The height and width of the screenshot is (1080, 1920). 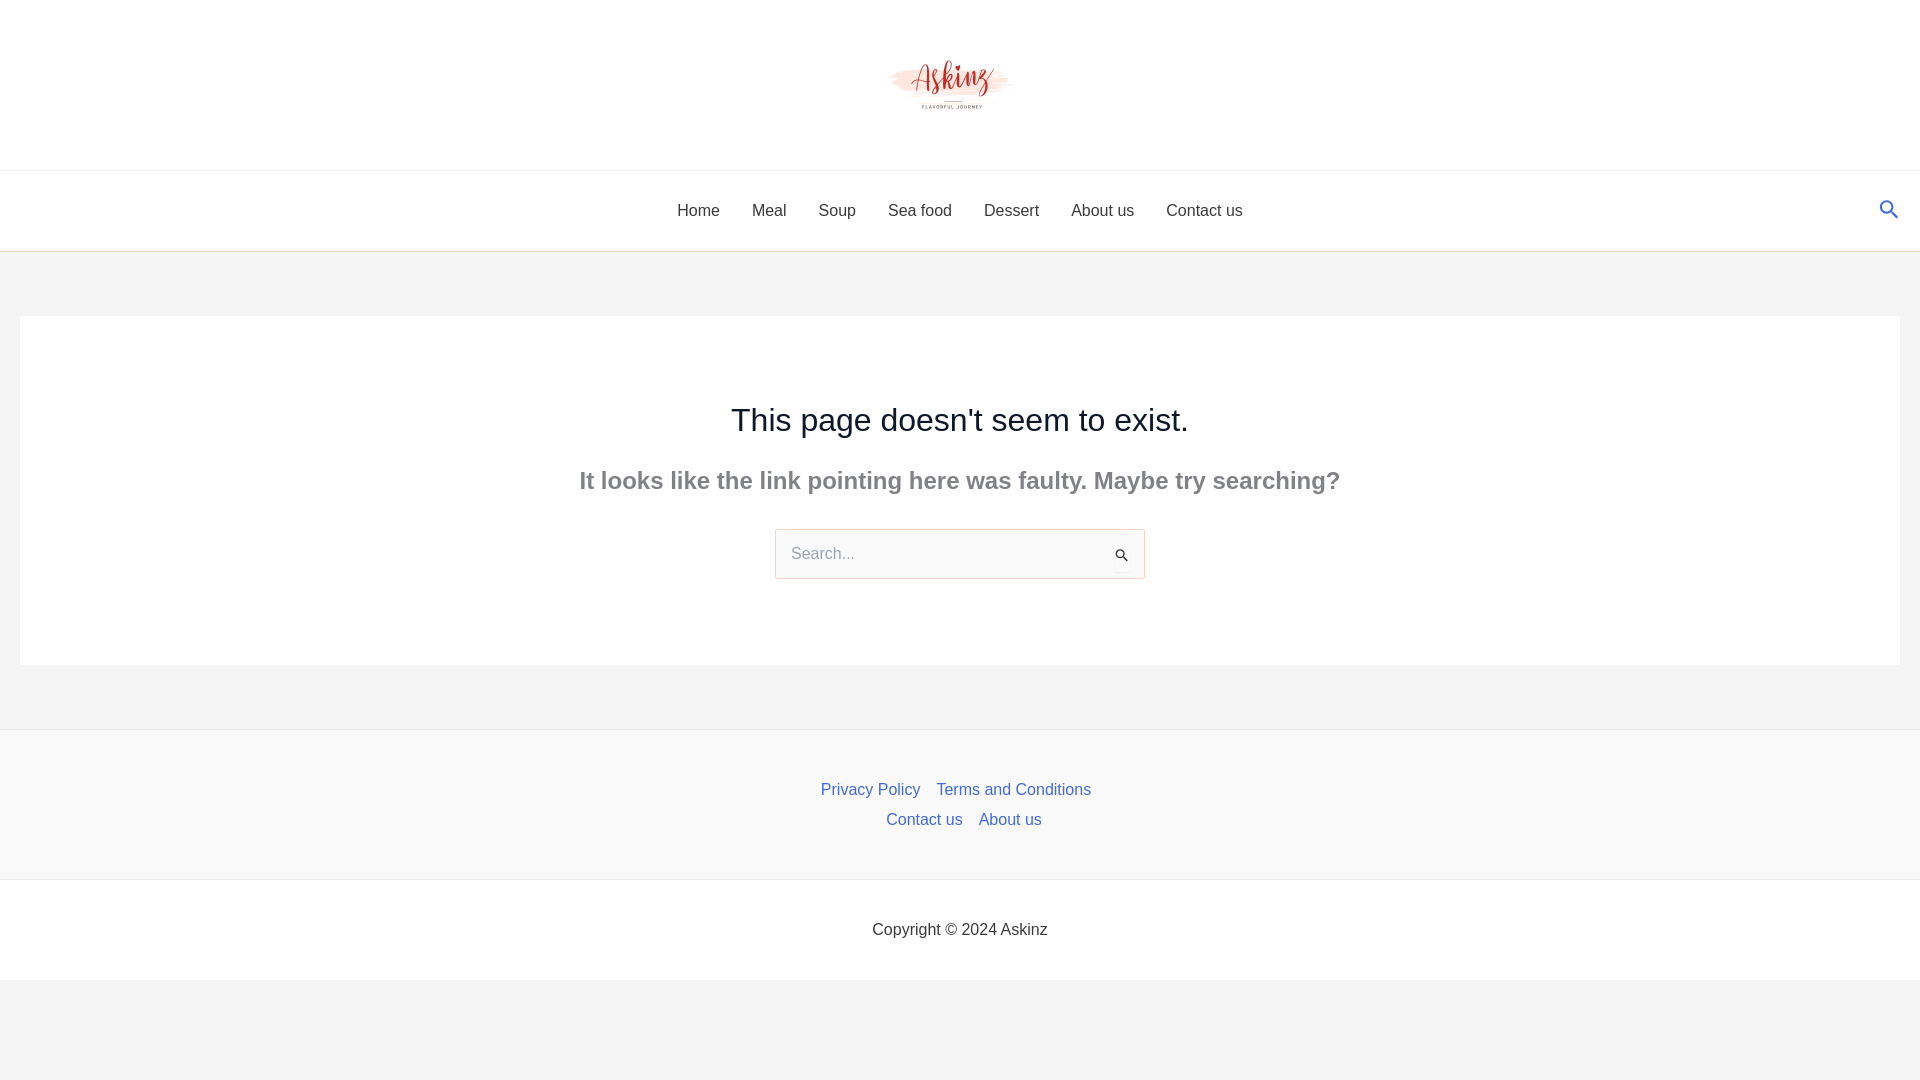 What do you see at coordinates (698, 210) in the screenshot?
I see `Home` at bounding box center [698, 210].